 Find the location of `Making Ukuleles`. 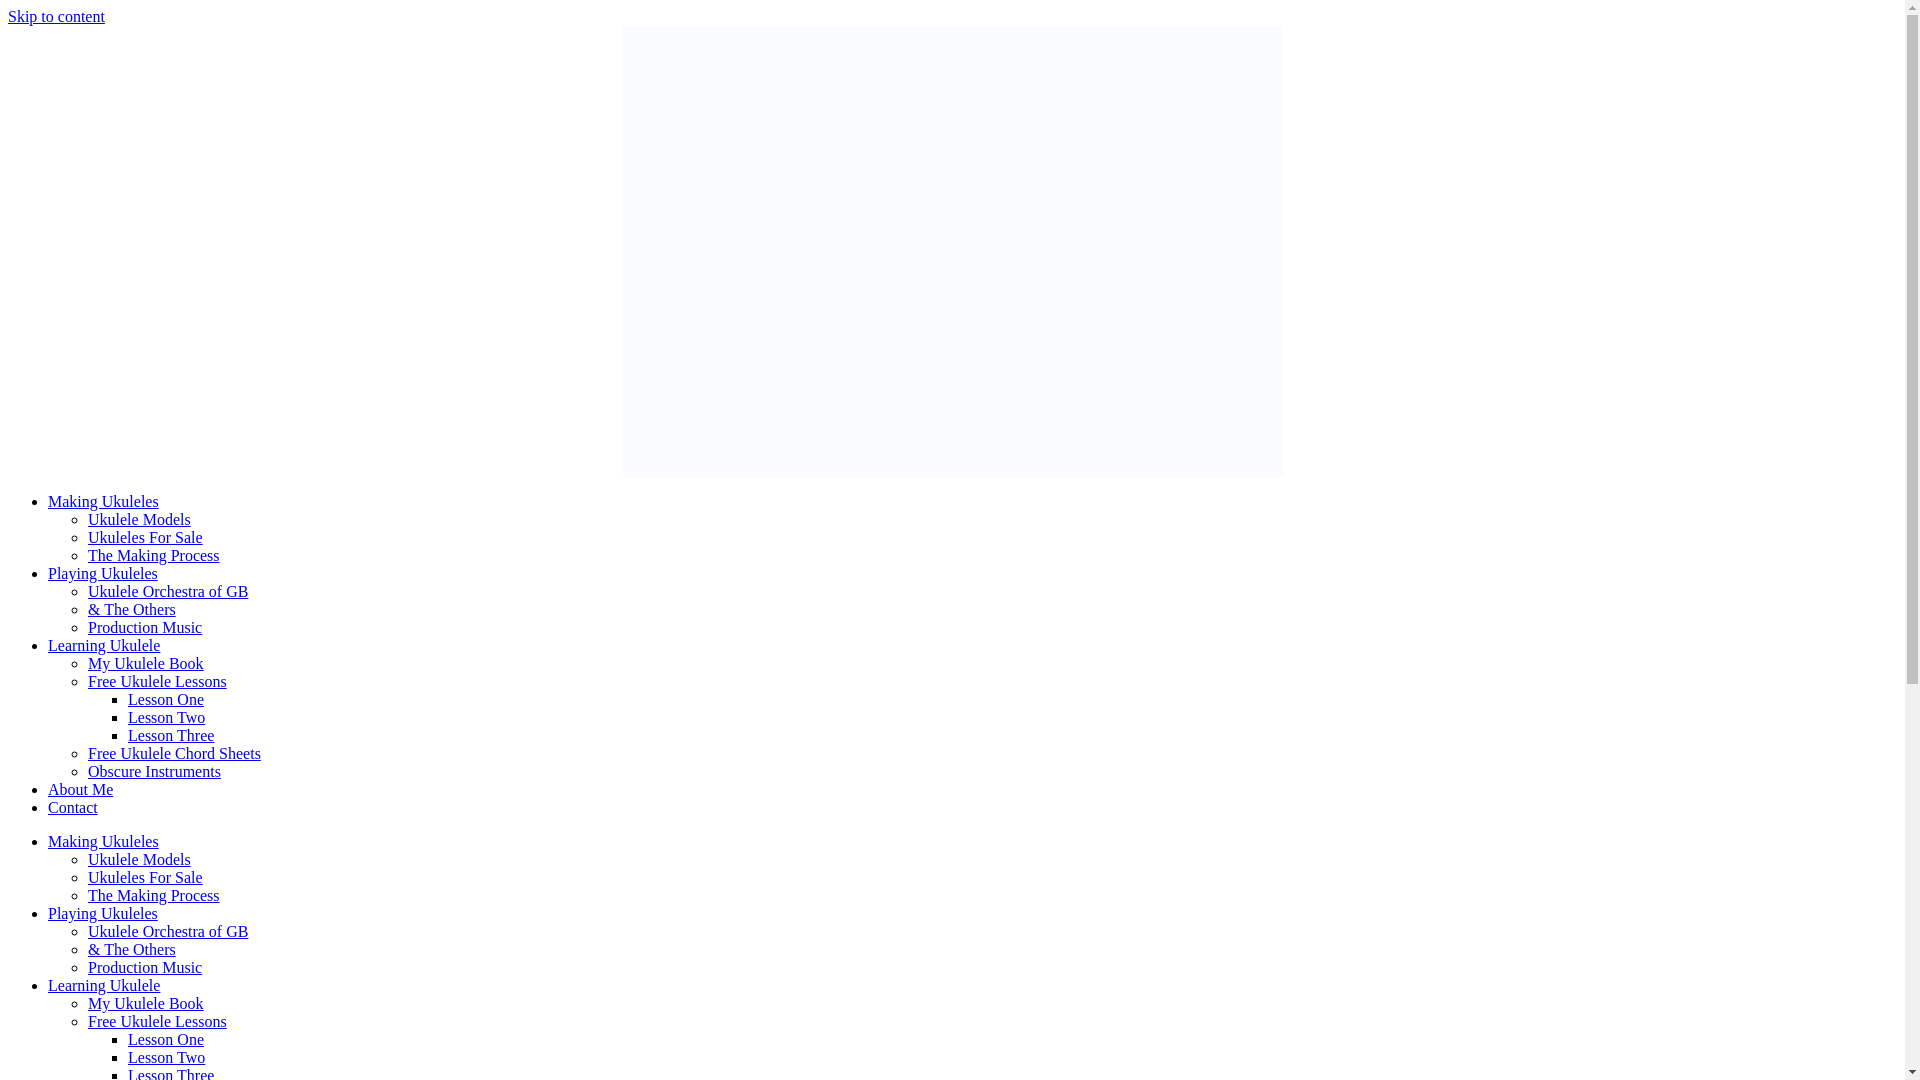

Making Ukuleles is located at coordinates (104, 840).